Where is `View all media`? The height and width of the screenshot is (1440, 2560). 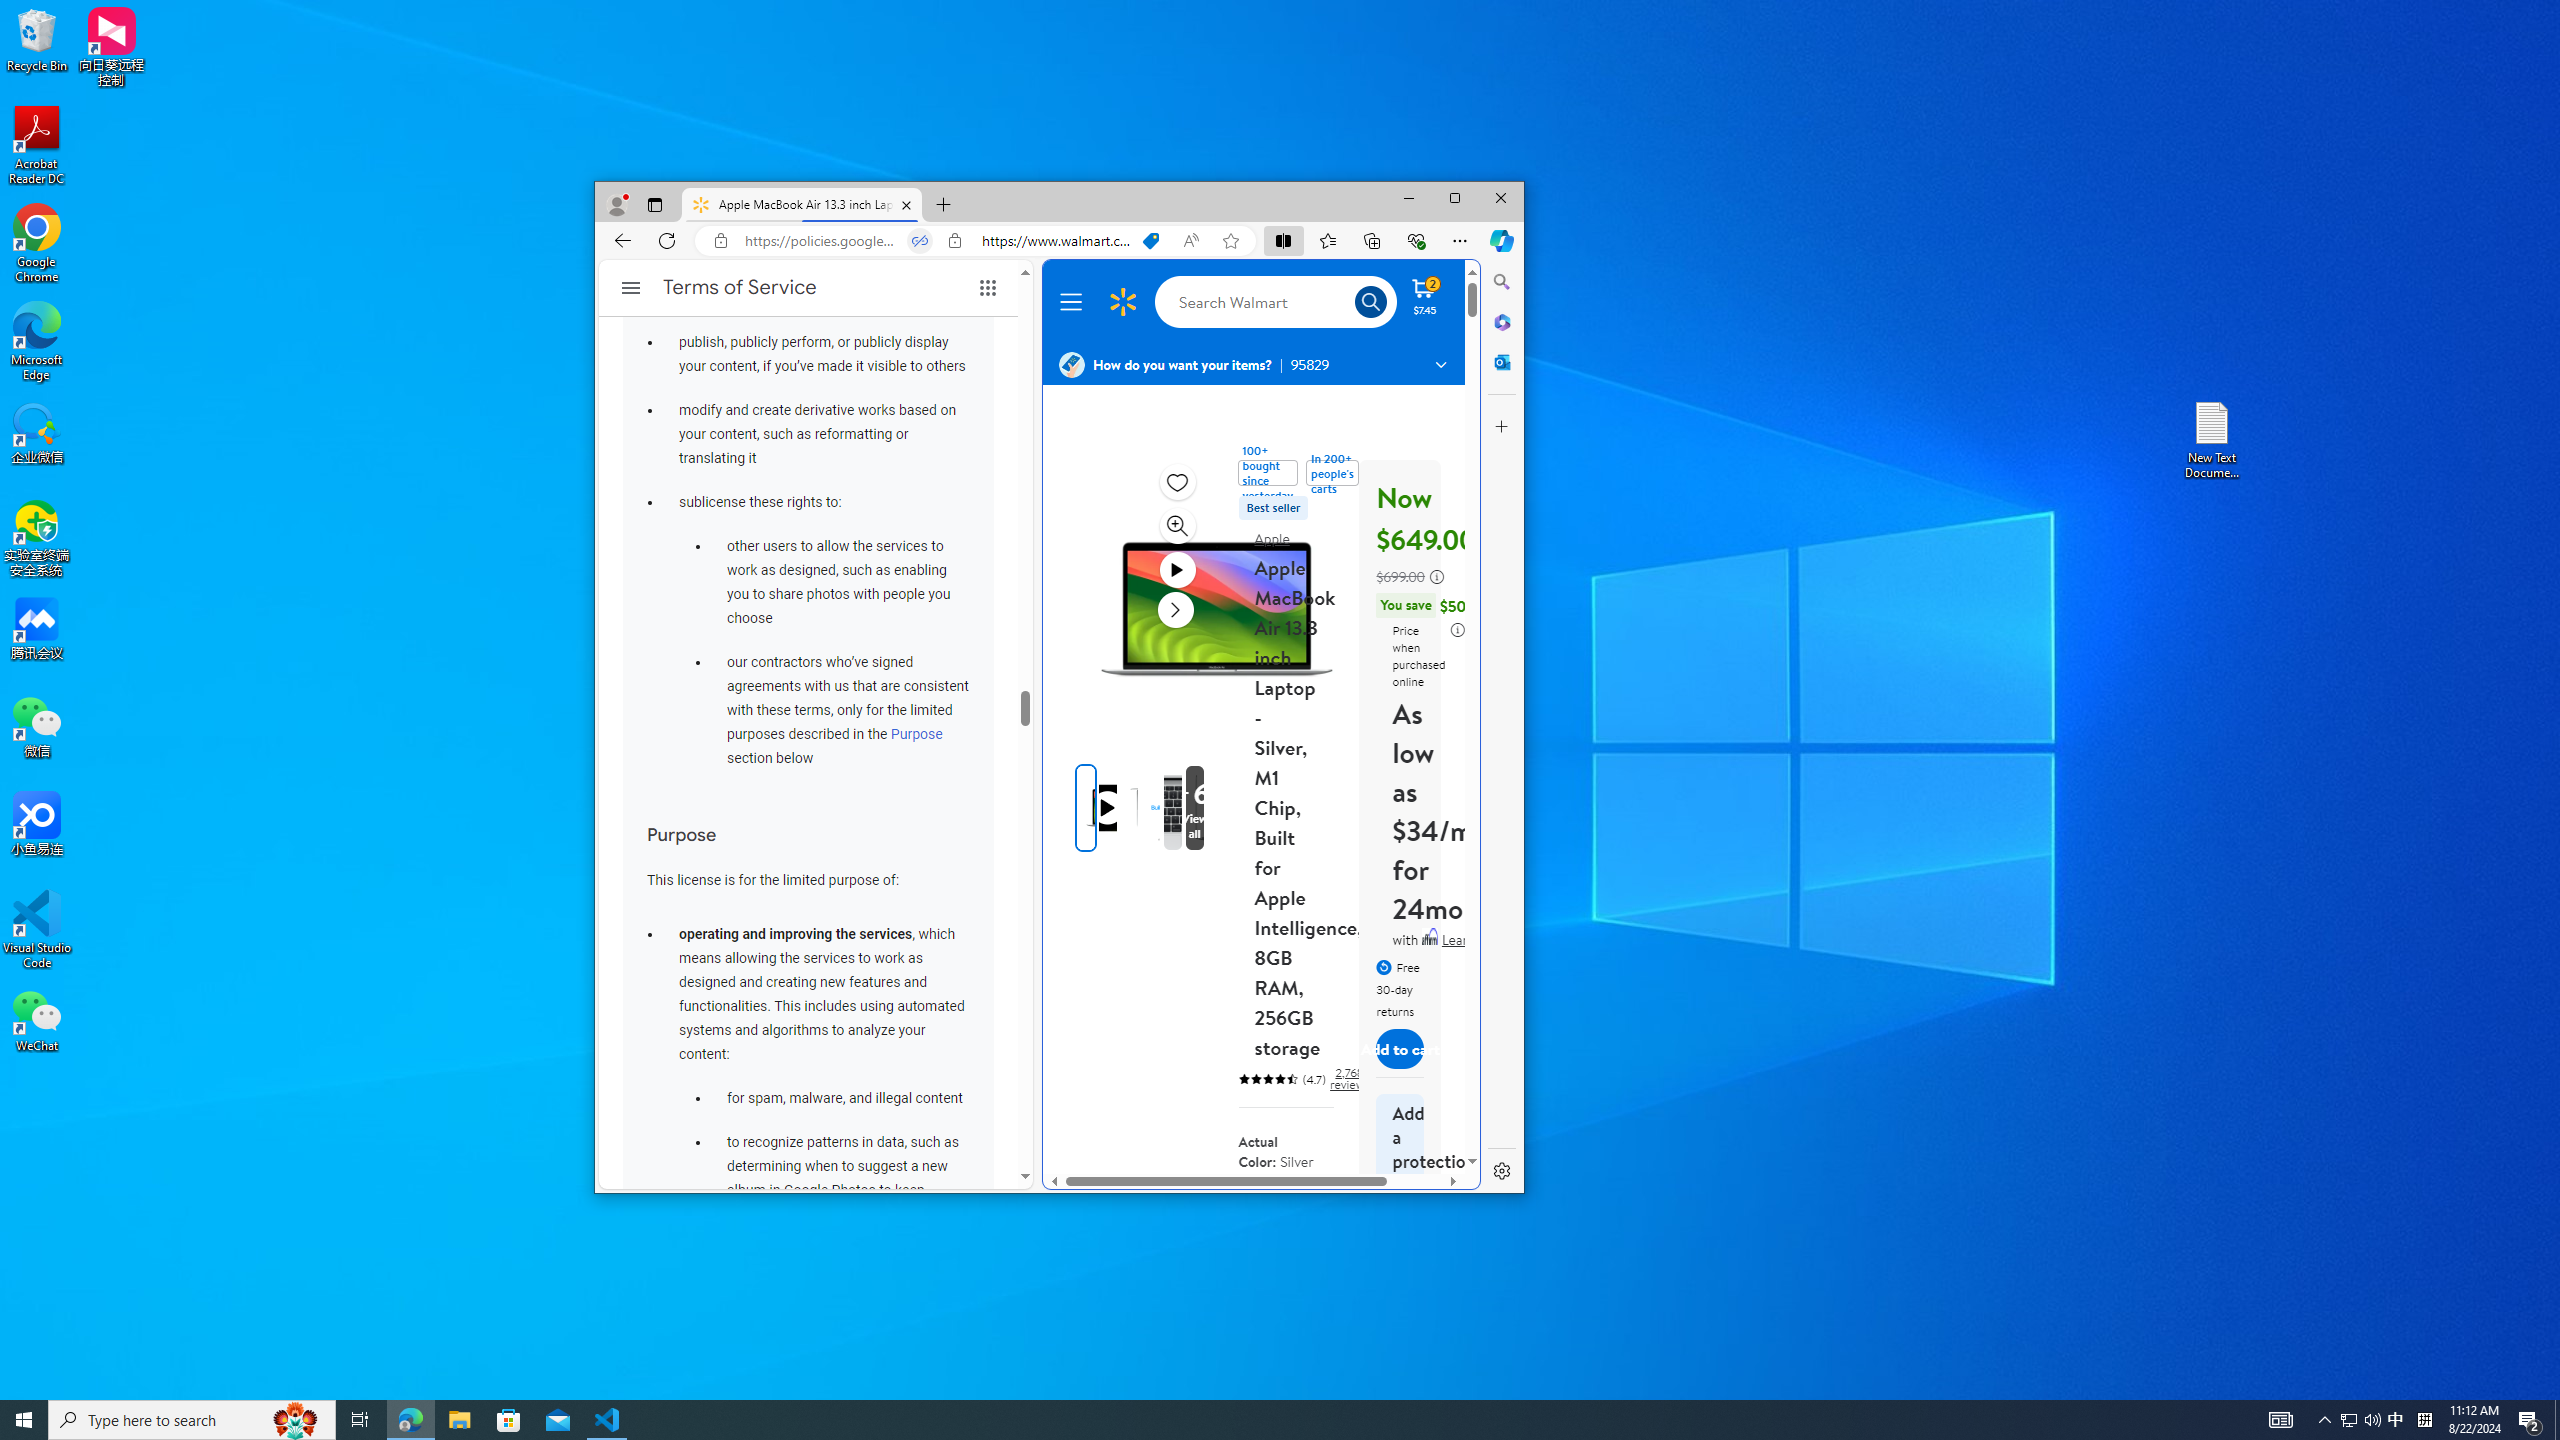
View all media is located at coordinates (1227, 808).